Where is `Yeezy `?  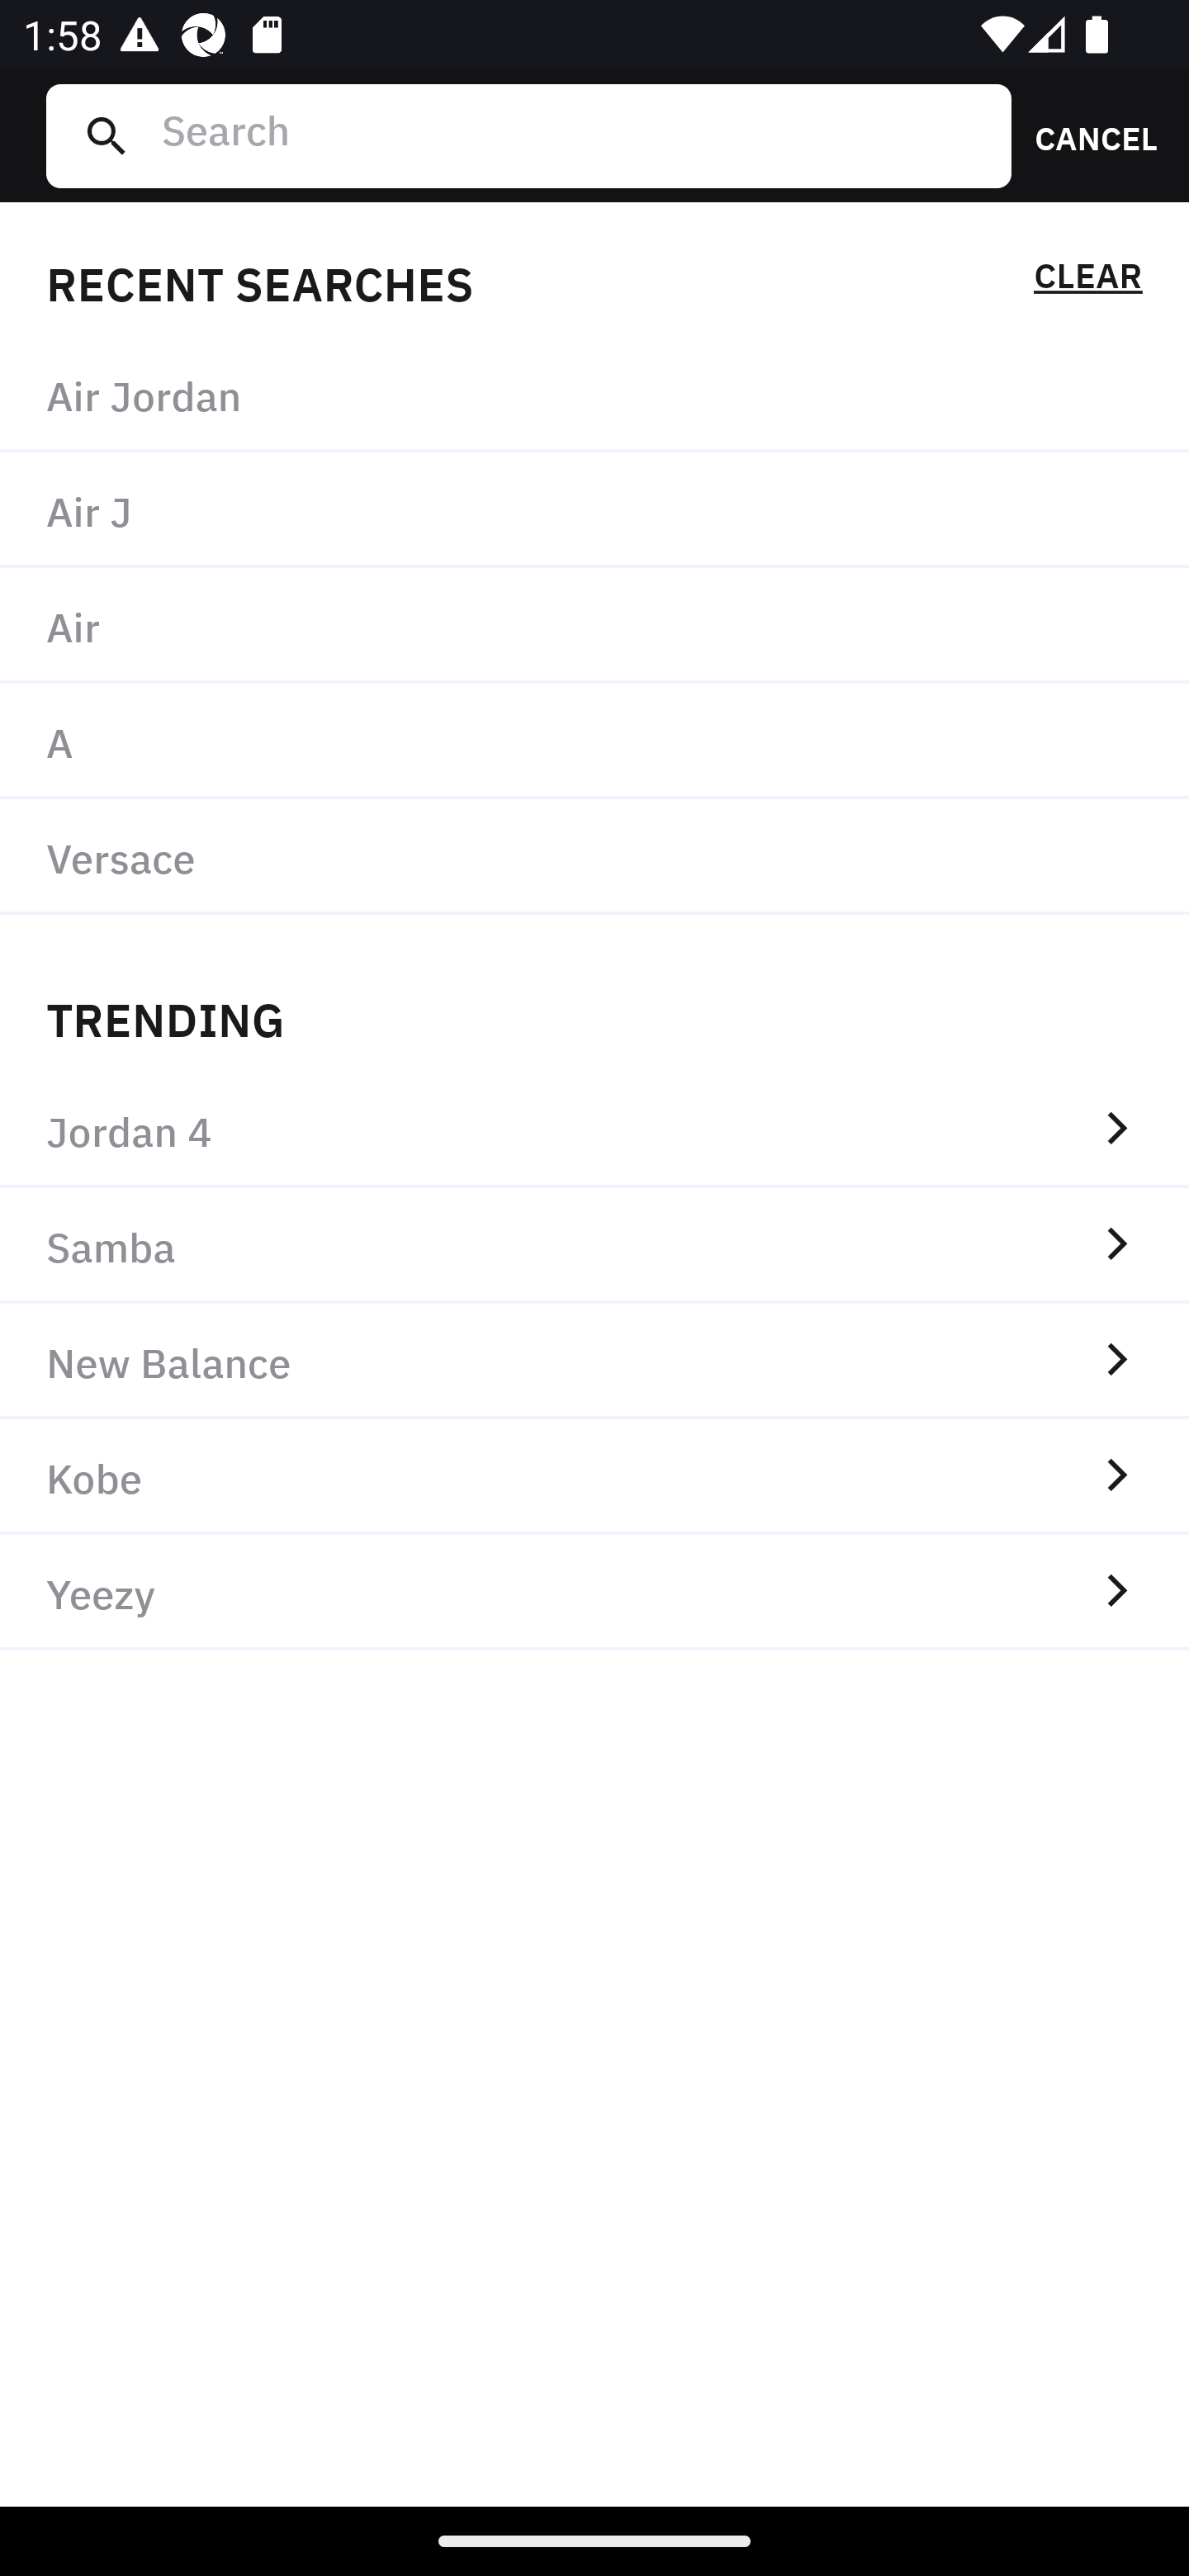
Yeezy  is located at coordinates (594, 1593).